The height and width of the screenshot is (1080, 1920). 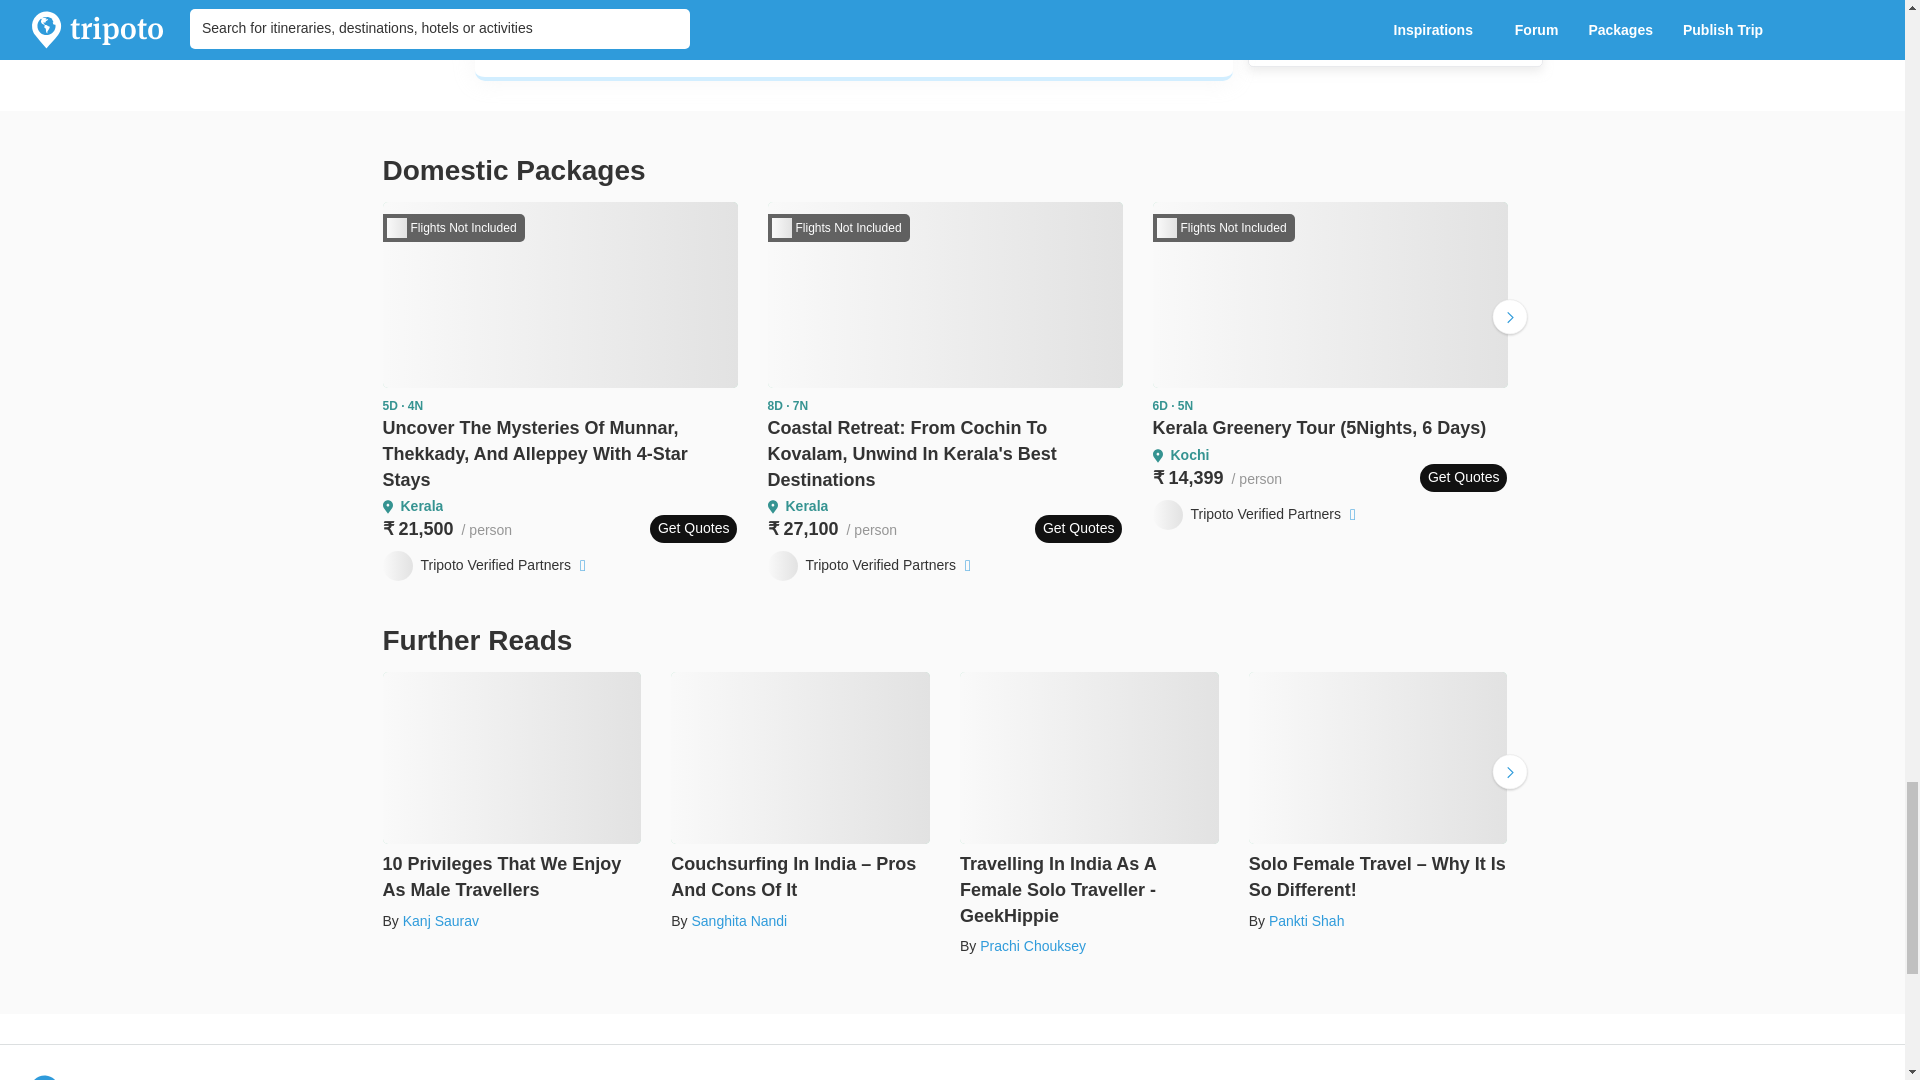 I want to click on Get Quotes, so click(x=694, y=529).